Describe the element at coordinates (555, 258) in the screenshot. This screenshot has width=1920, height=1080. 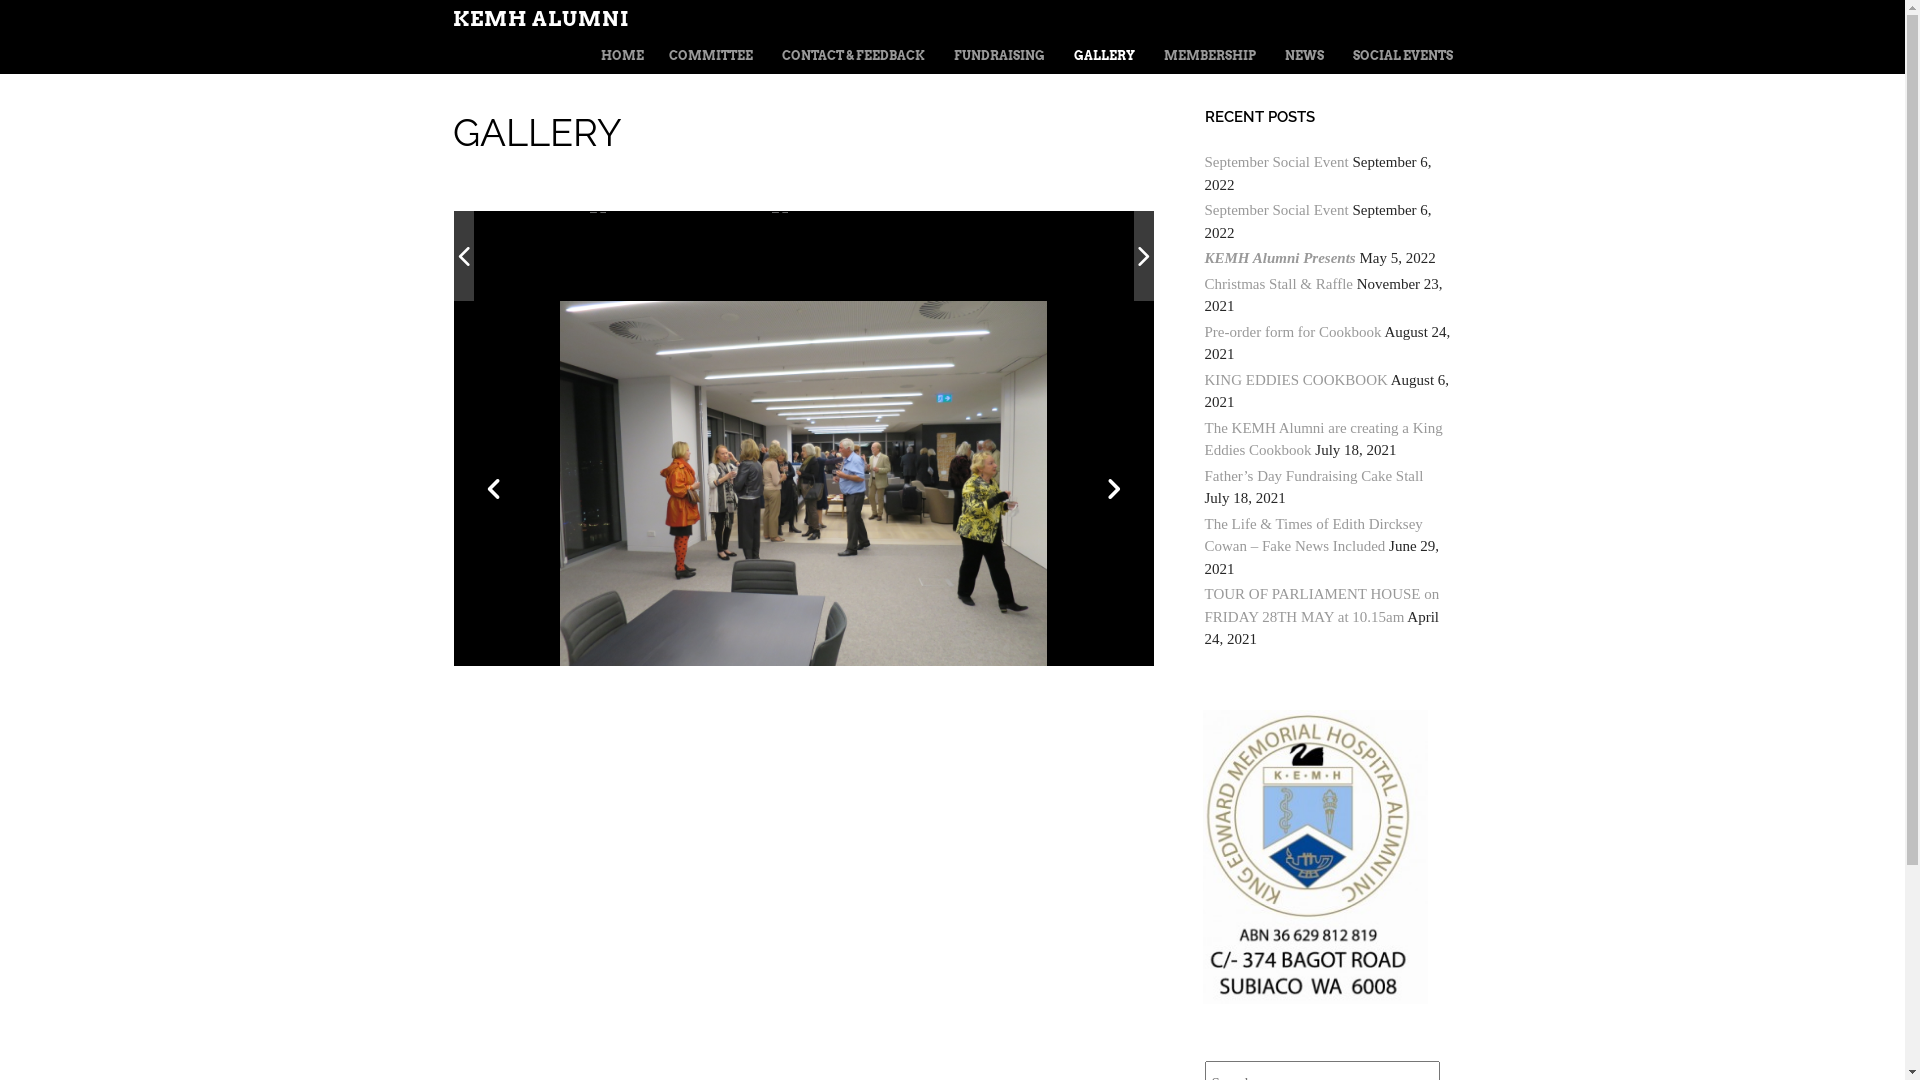
I see `IMG 1831   ` at that location.